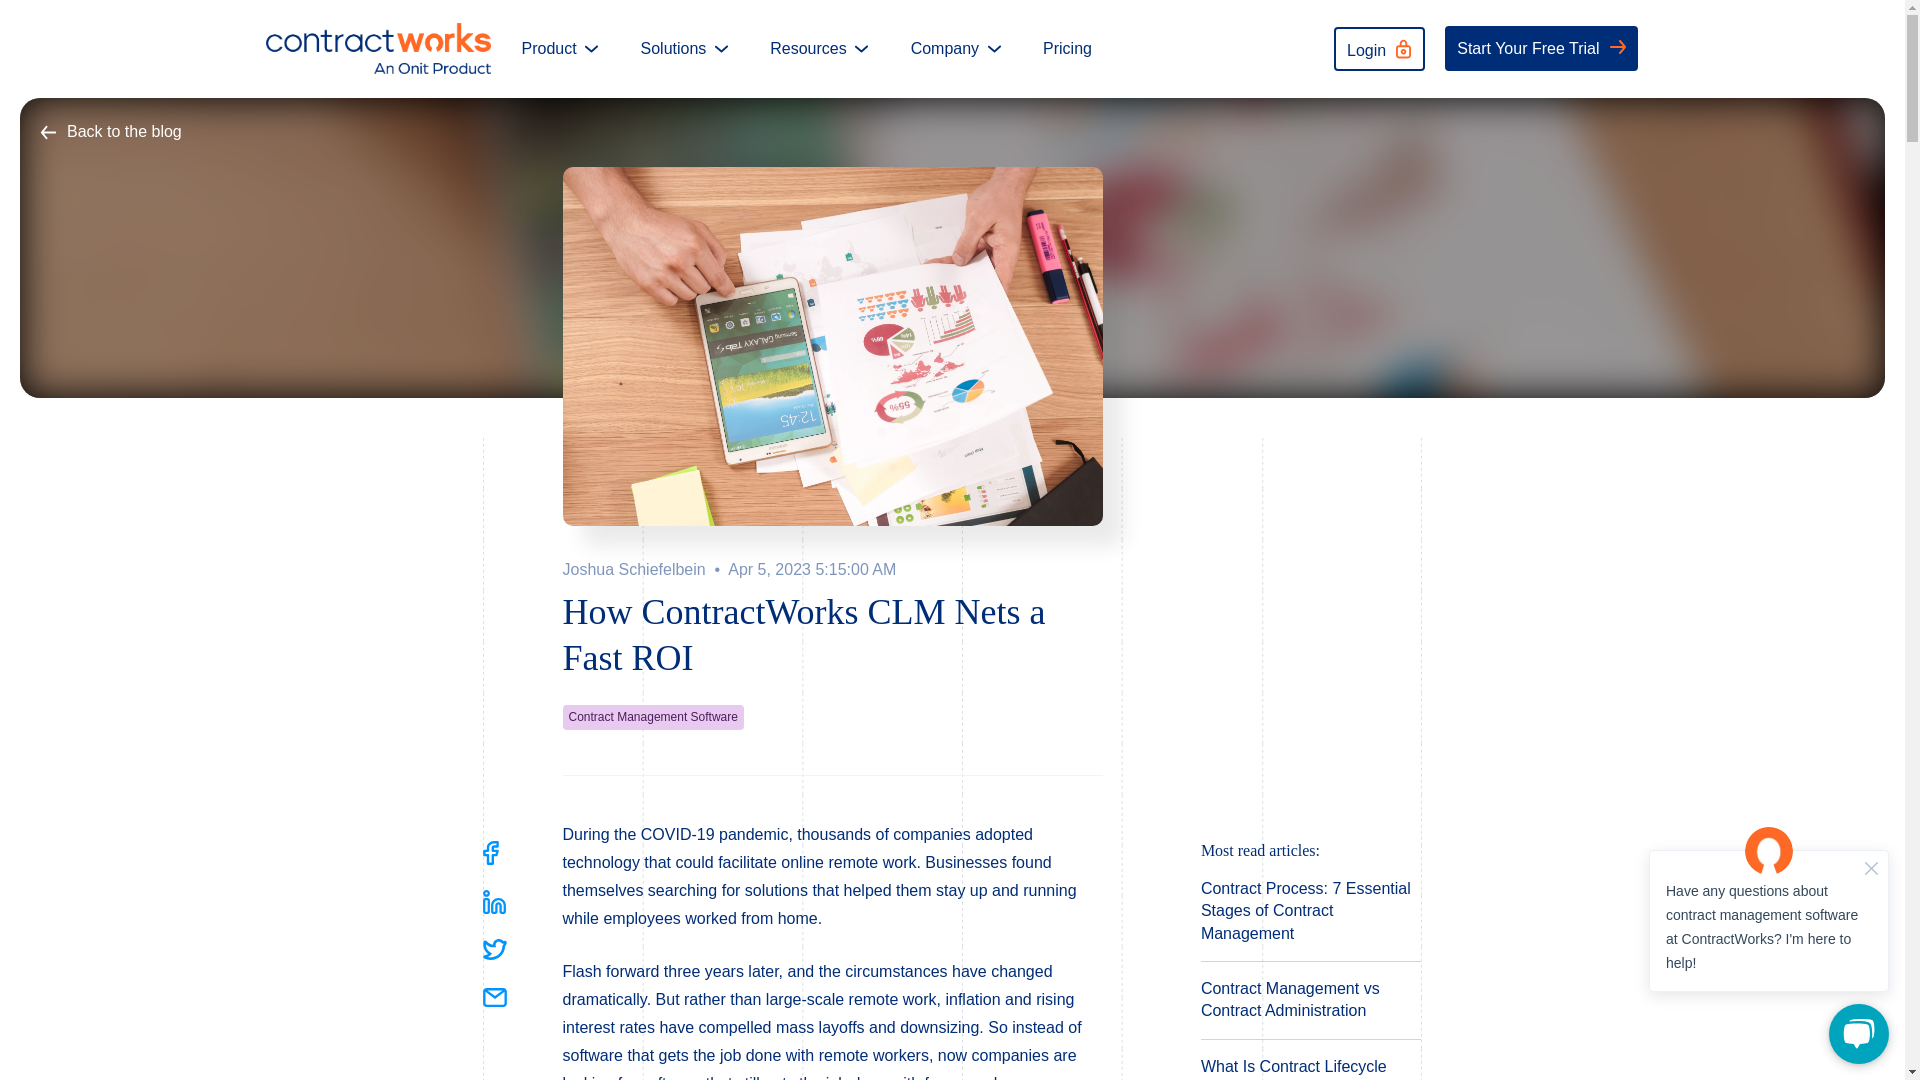 The height and width of the screenshot is (1080, 1920). Describe the element at coordinates (558, 48) in the screenshot. I see `Product` at that location.